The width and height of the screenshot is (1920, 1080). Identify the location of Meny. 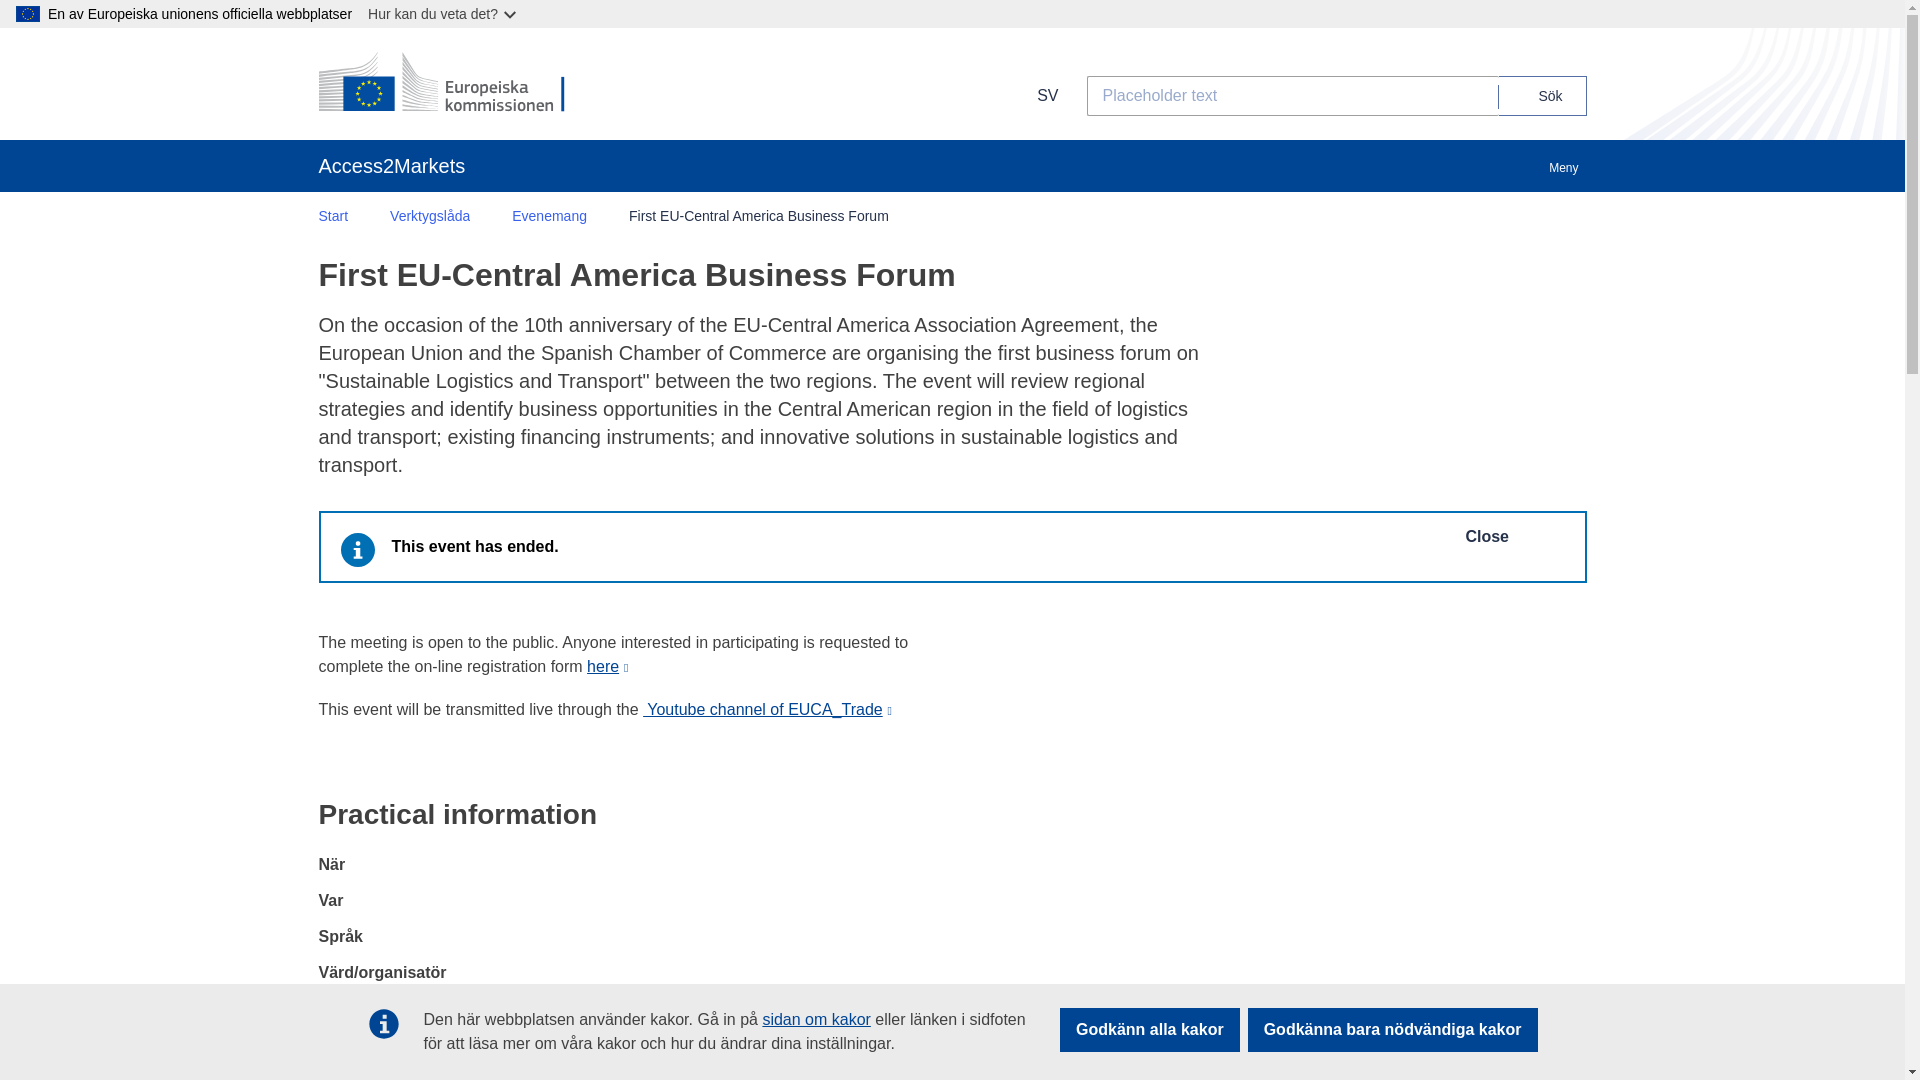
(1563, 157).